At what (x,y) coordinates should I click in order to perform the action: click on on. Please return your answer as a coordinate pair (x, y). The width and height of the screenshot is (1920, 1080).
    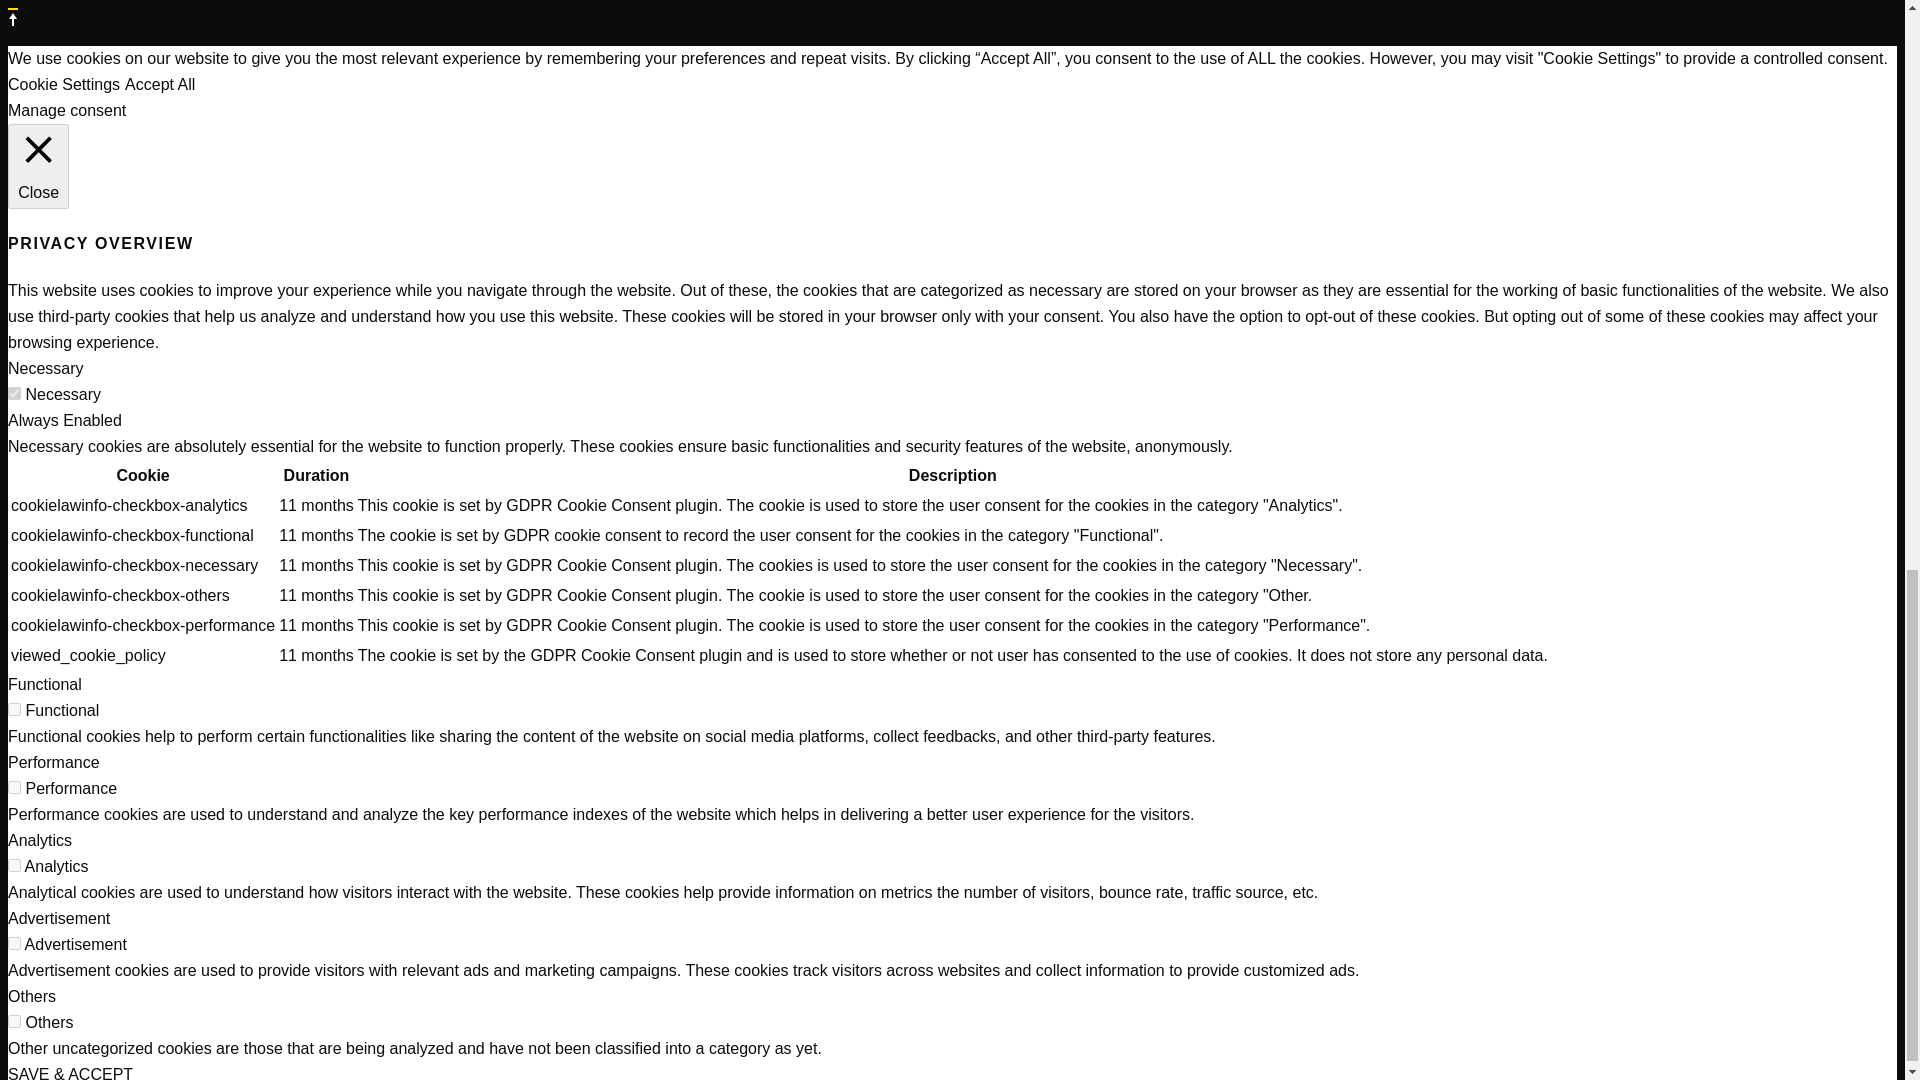
    Looking at the image, I should click on (14, 1022).